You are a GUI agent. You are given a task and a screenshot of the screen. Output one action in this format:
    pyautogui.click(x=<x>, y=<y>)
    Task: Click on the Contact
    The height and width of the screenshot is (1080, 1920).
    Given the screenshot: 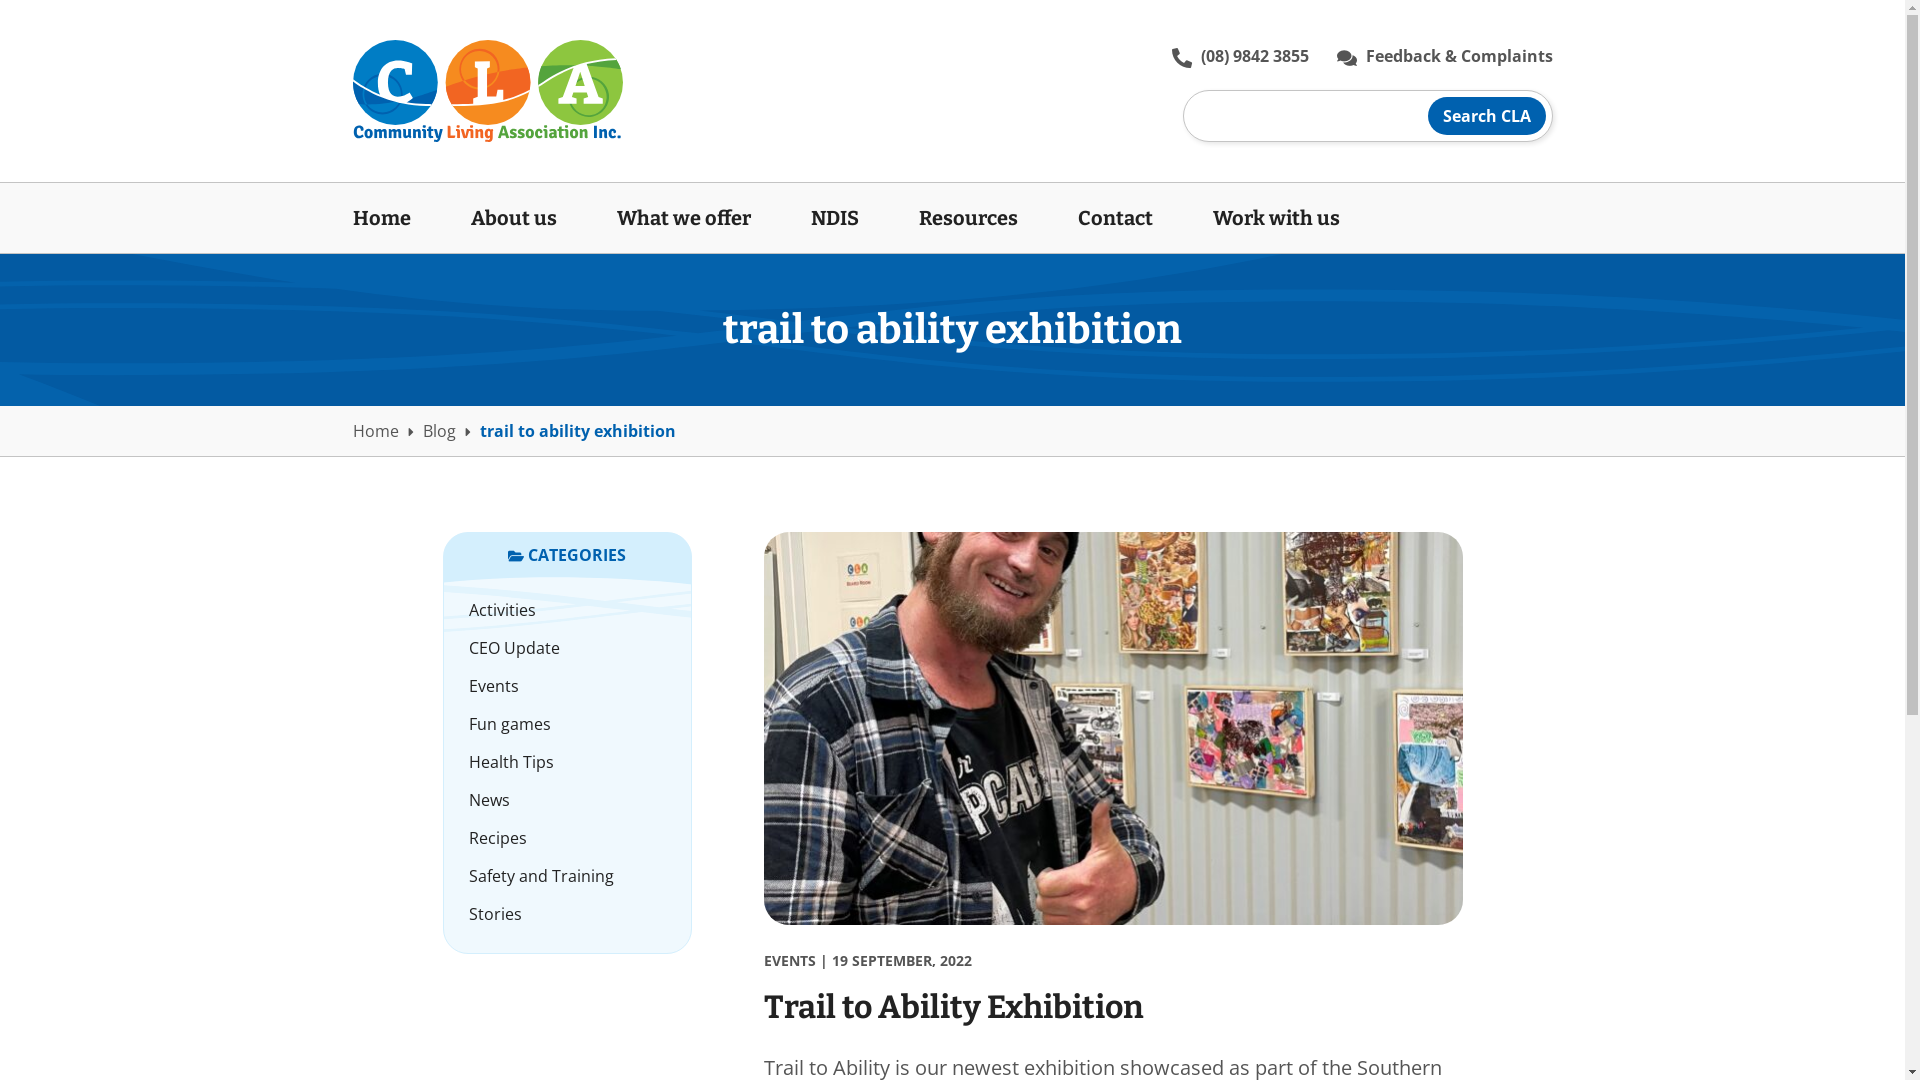 What is the action you would take?
    pyautogui.click(x=1116, y=218)
    